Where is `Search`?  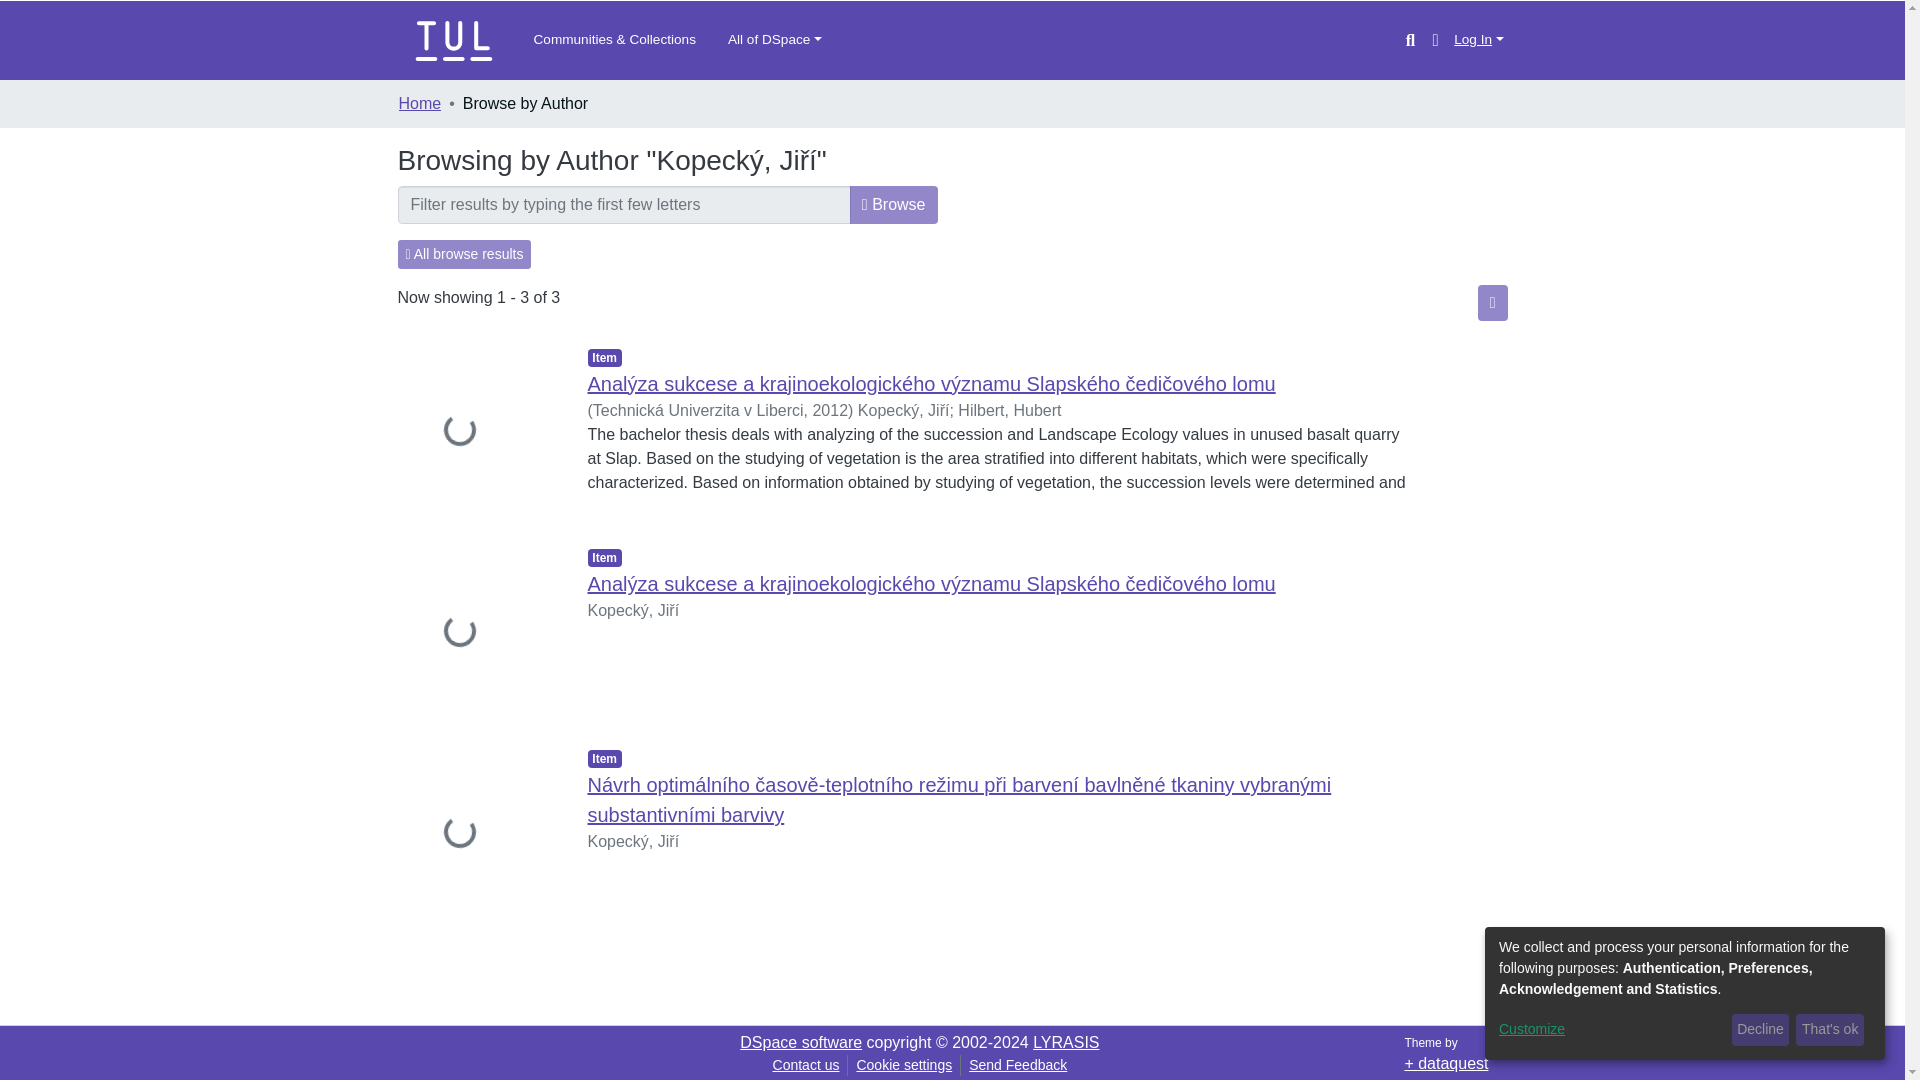
Search is located at coordinates (1410, 40).